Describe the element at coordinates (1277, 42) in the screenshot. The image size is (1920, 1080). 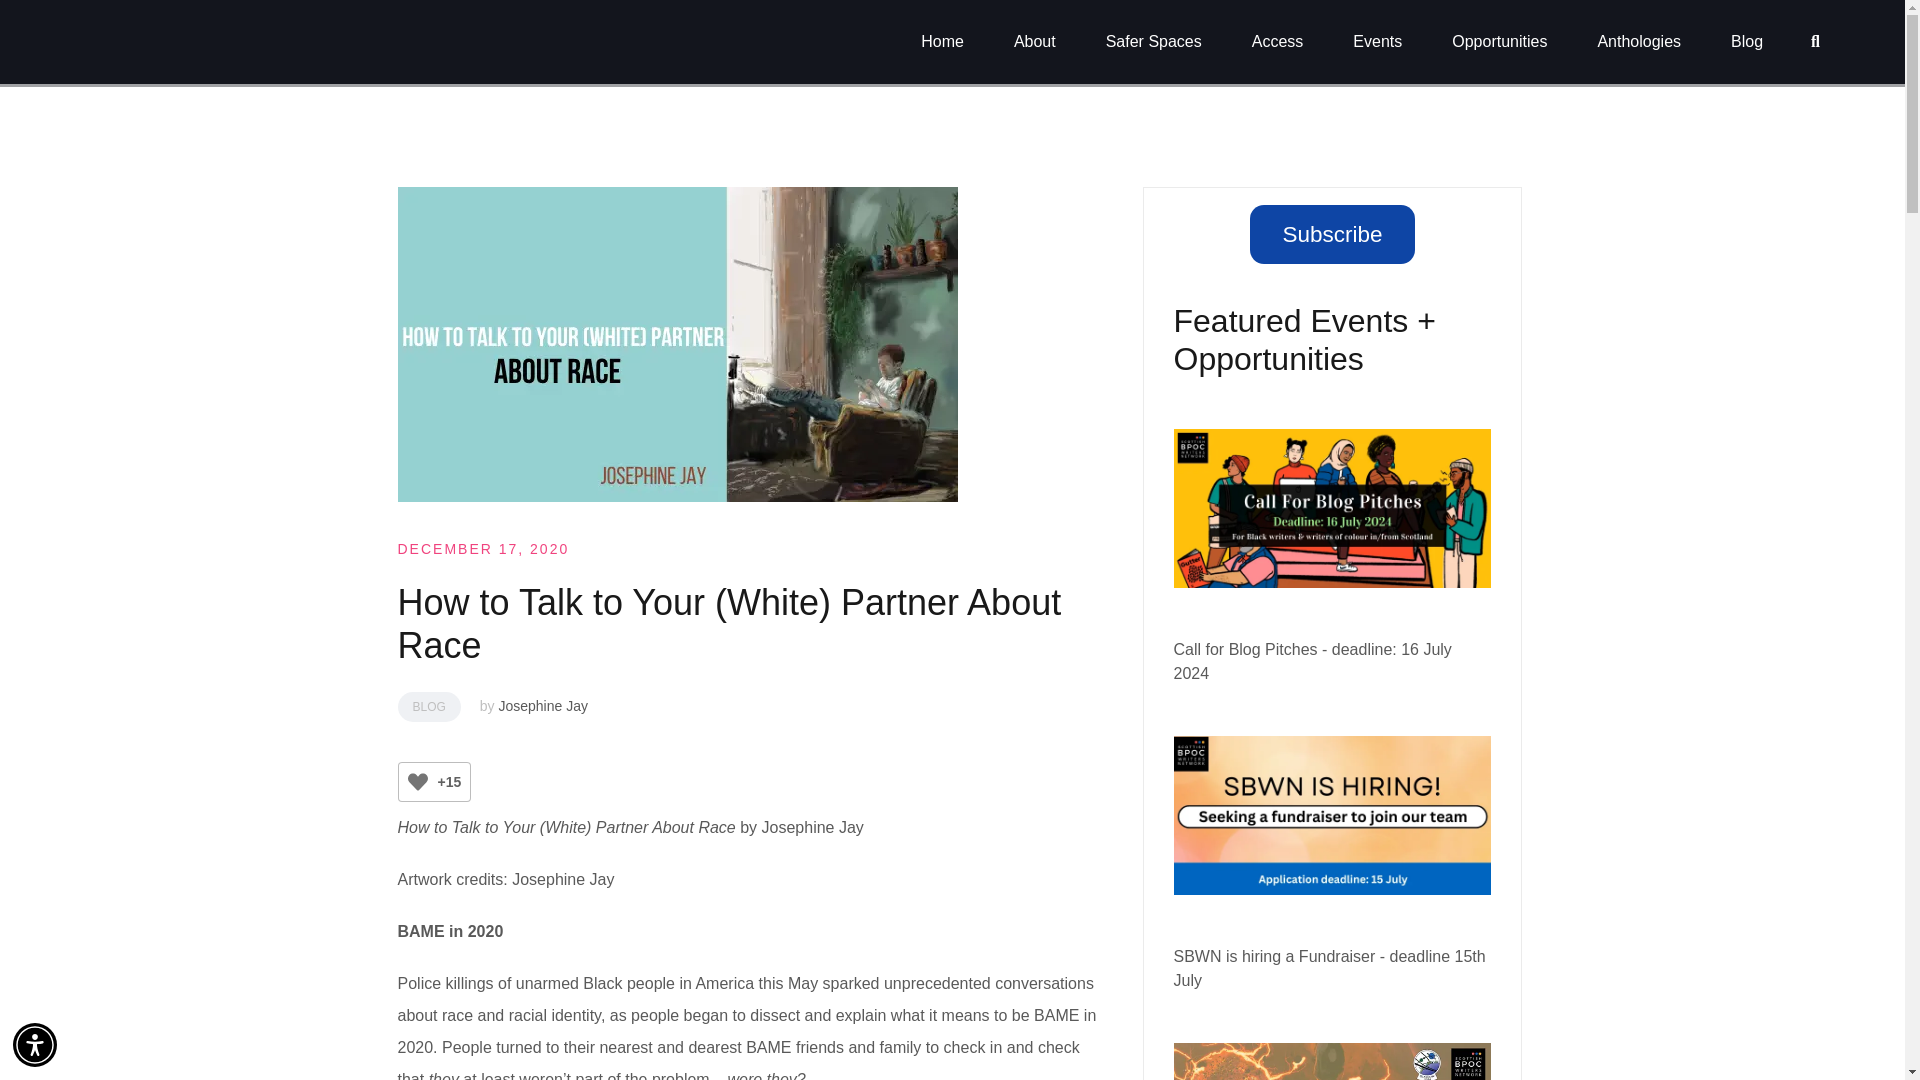
I see `Access` at that location.